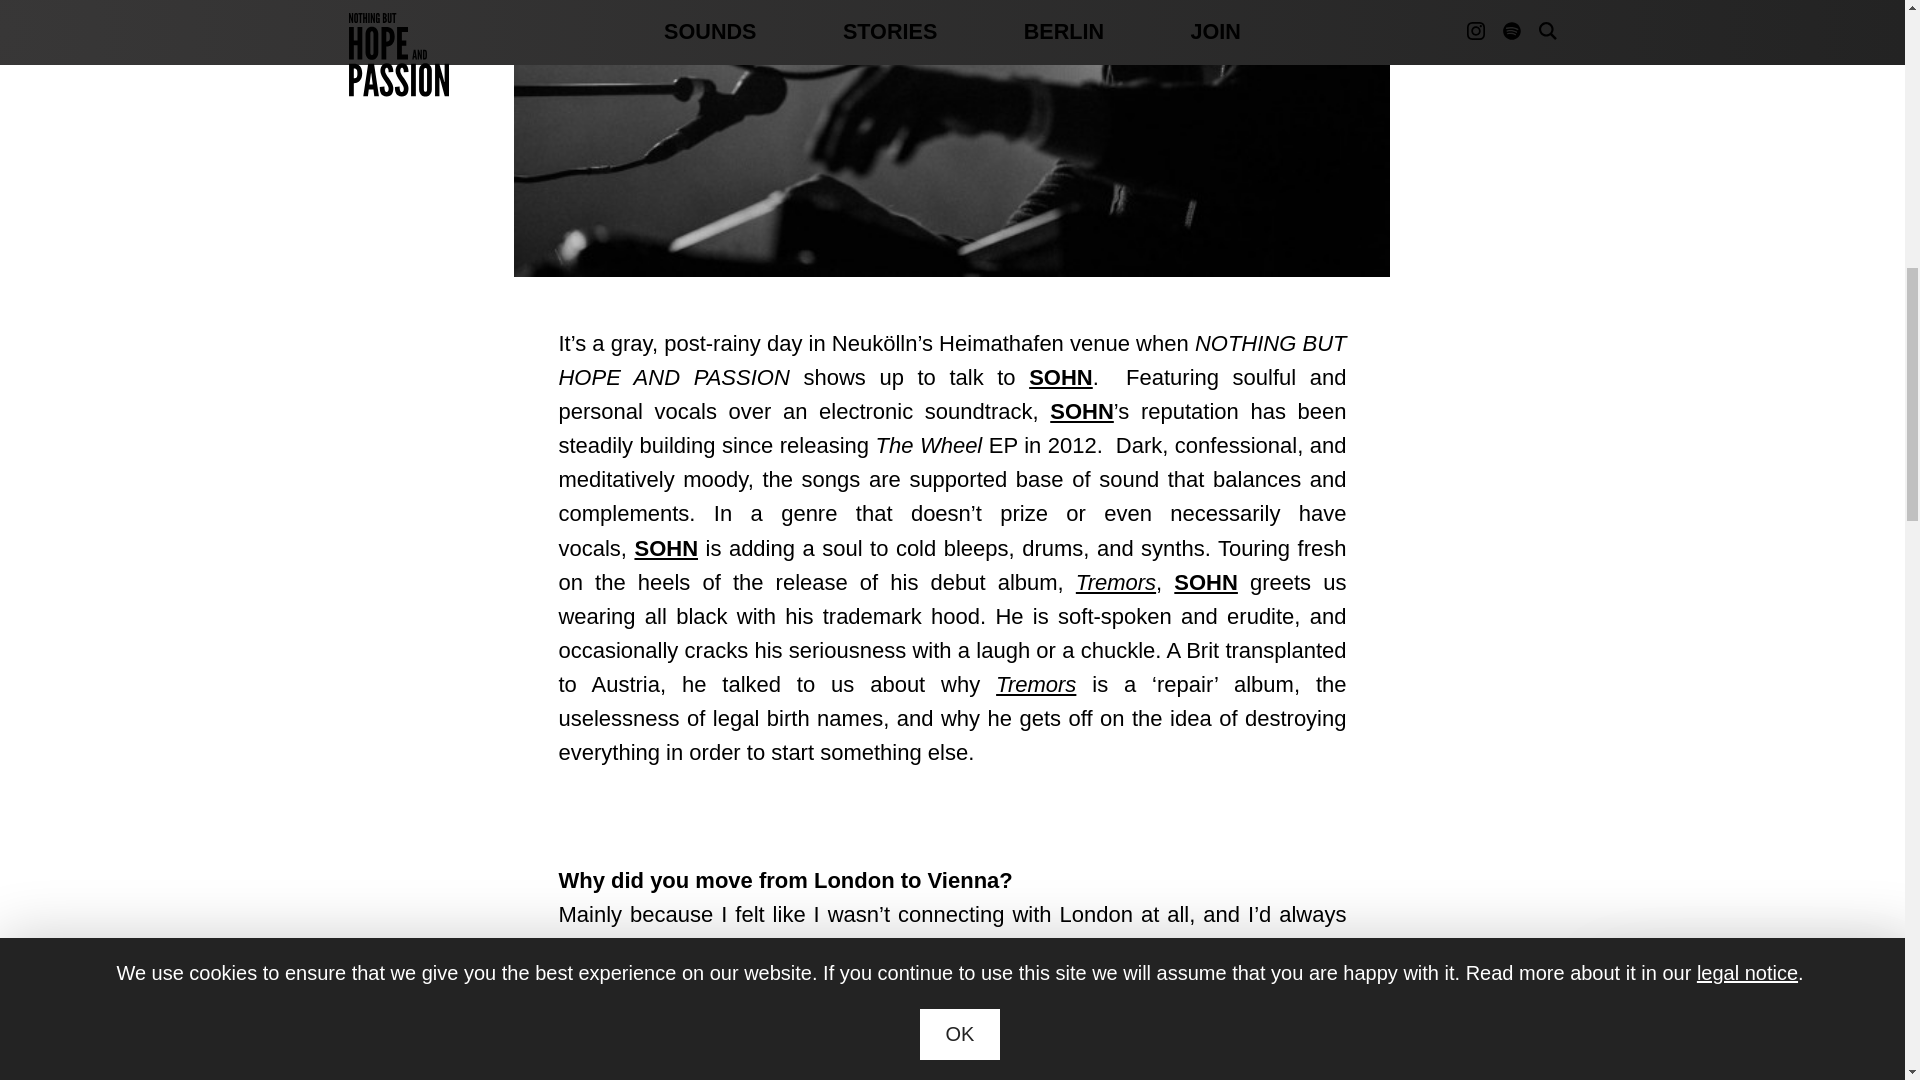  What do you see at coordinates (1082, 411) in the screenshot?
I see `SOHN` at bounding box center [1082, 411].